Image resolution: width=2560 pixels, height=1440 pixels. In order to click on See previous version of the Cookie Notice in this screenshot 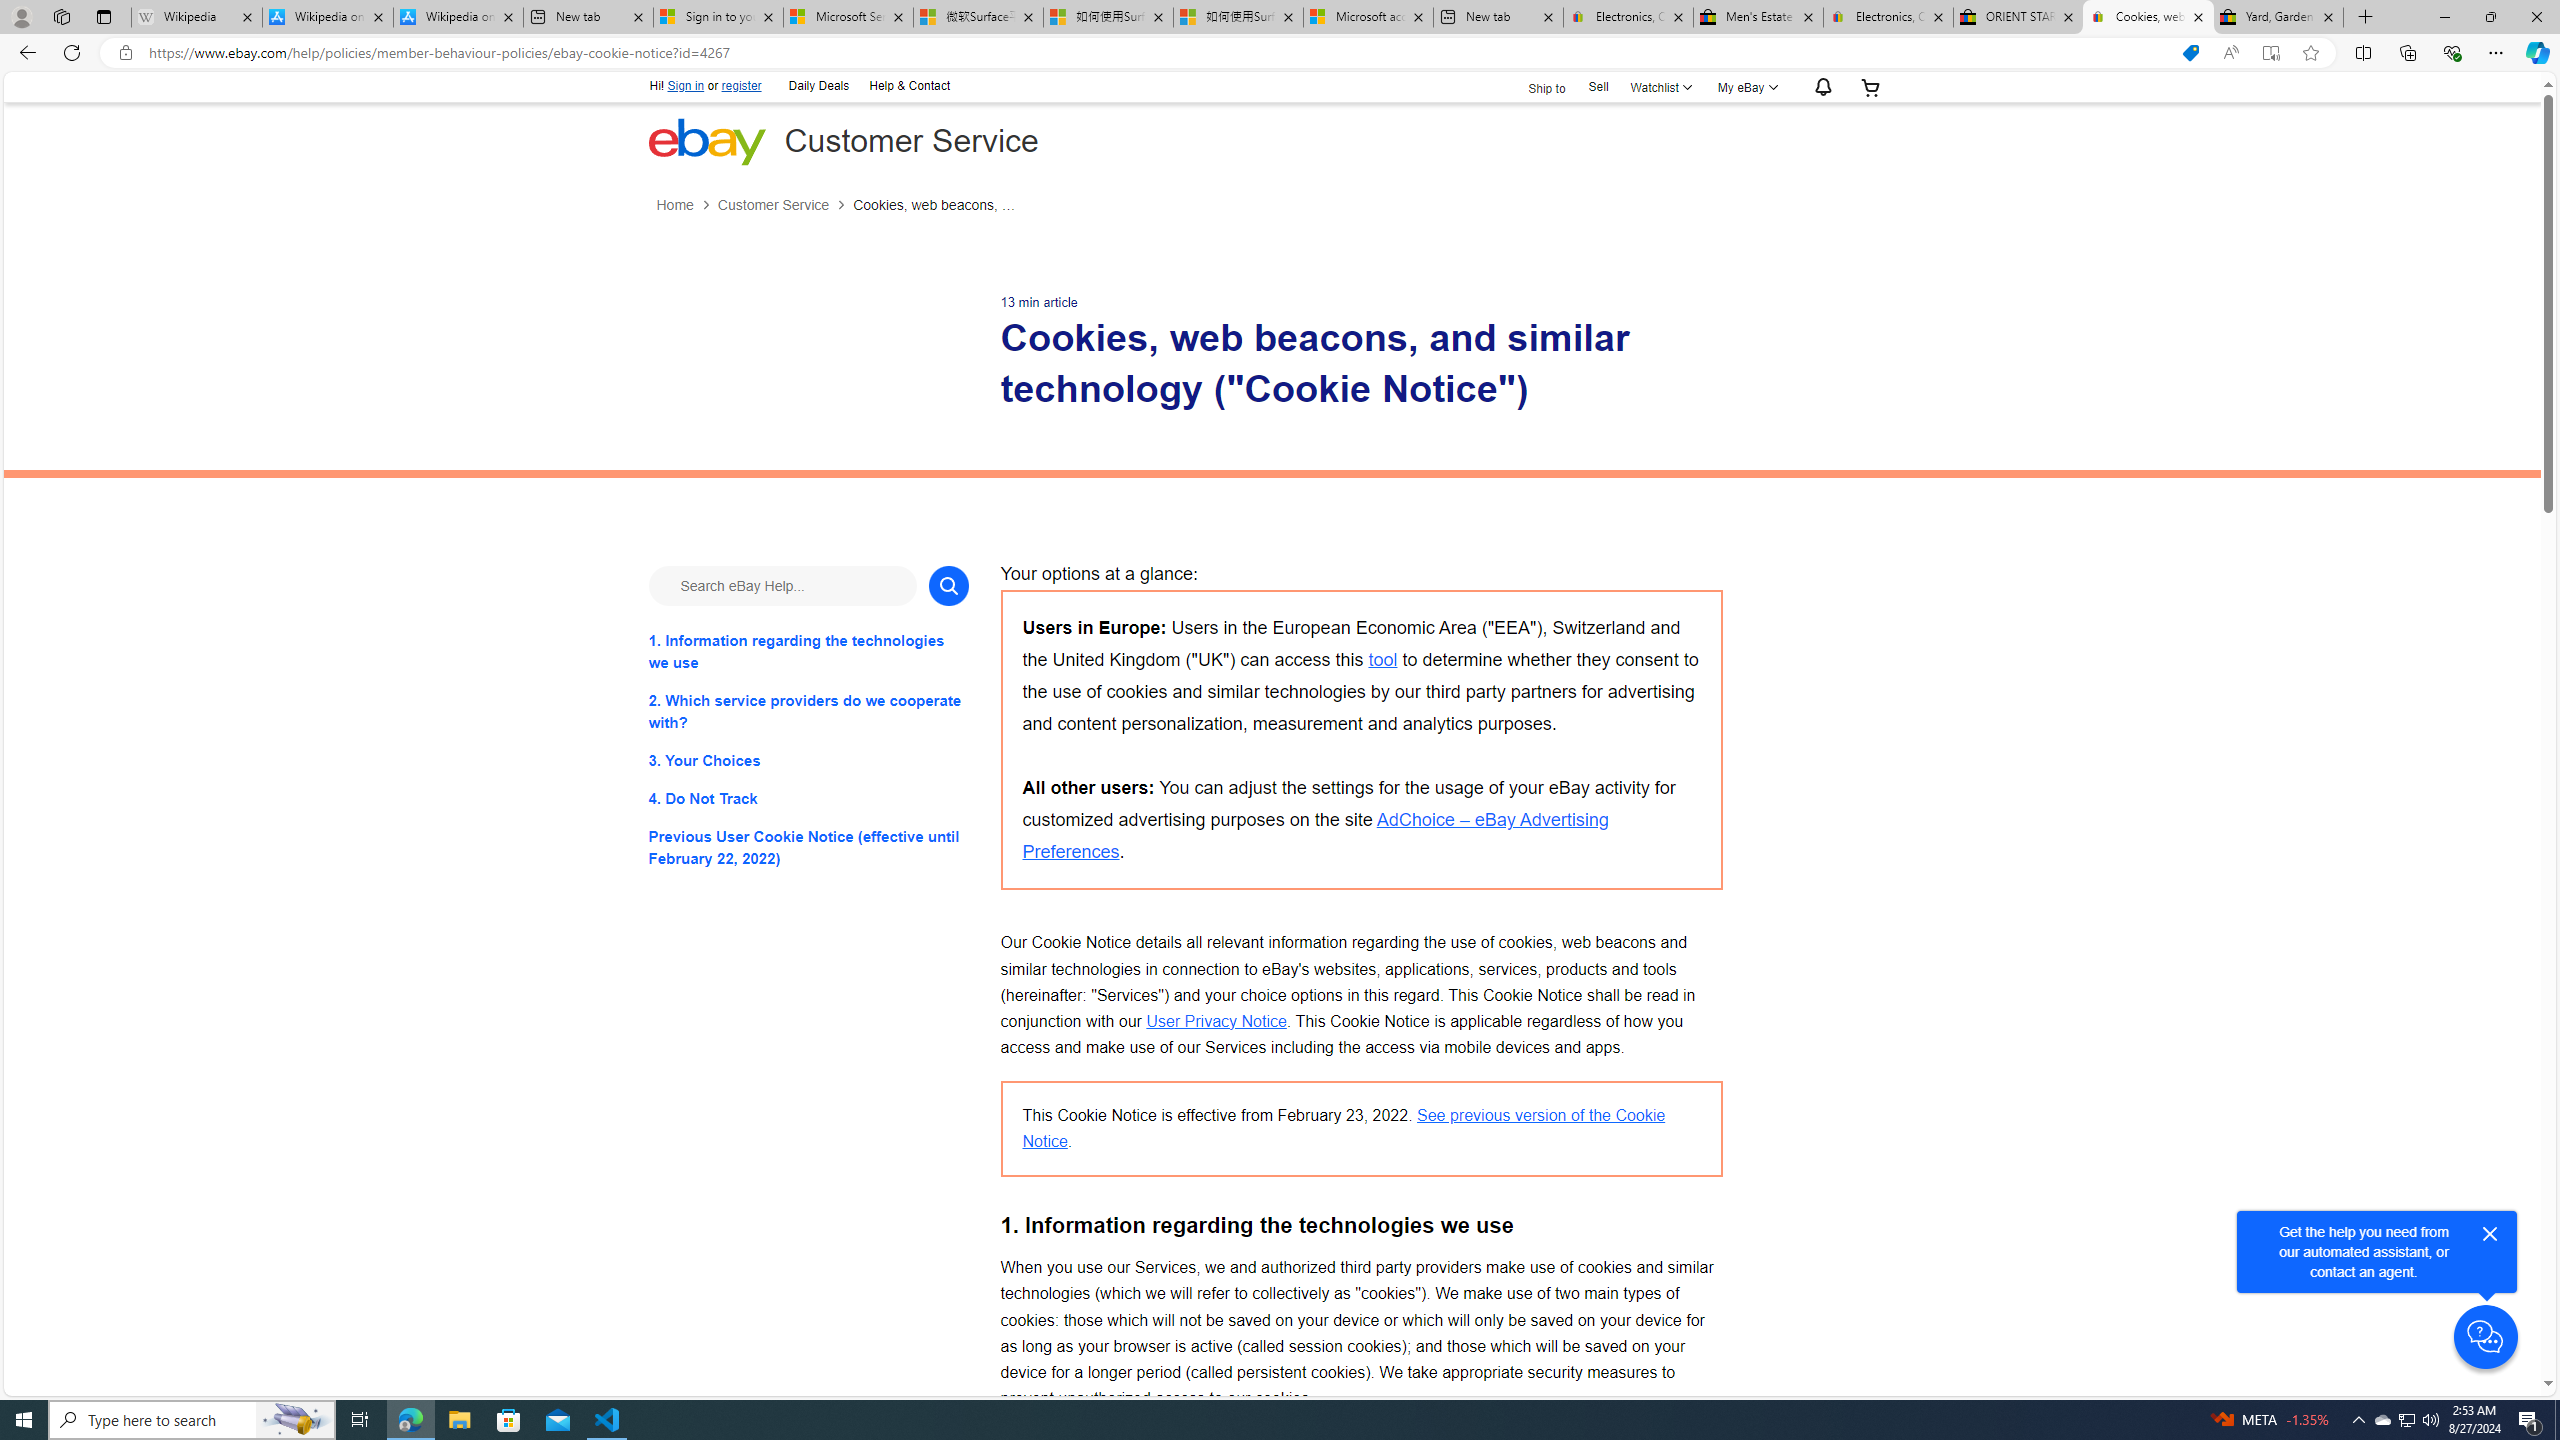, I will do `click(1344, 1128)`.